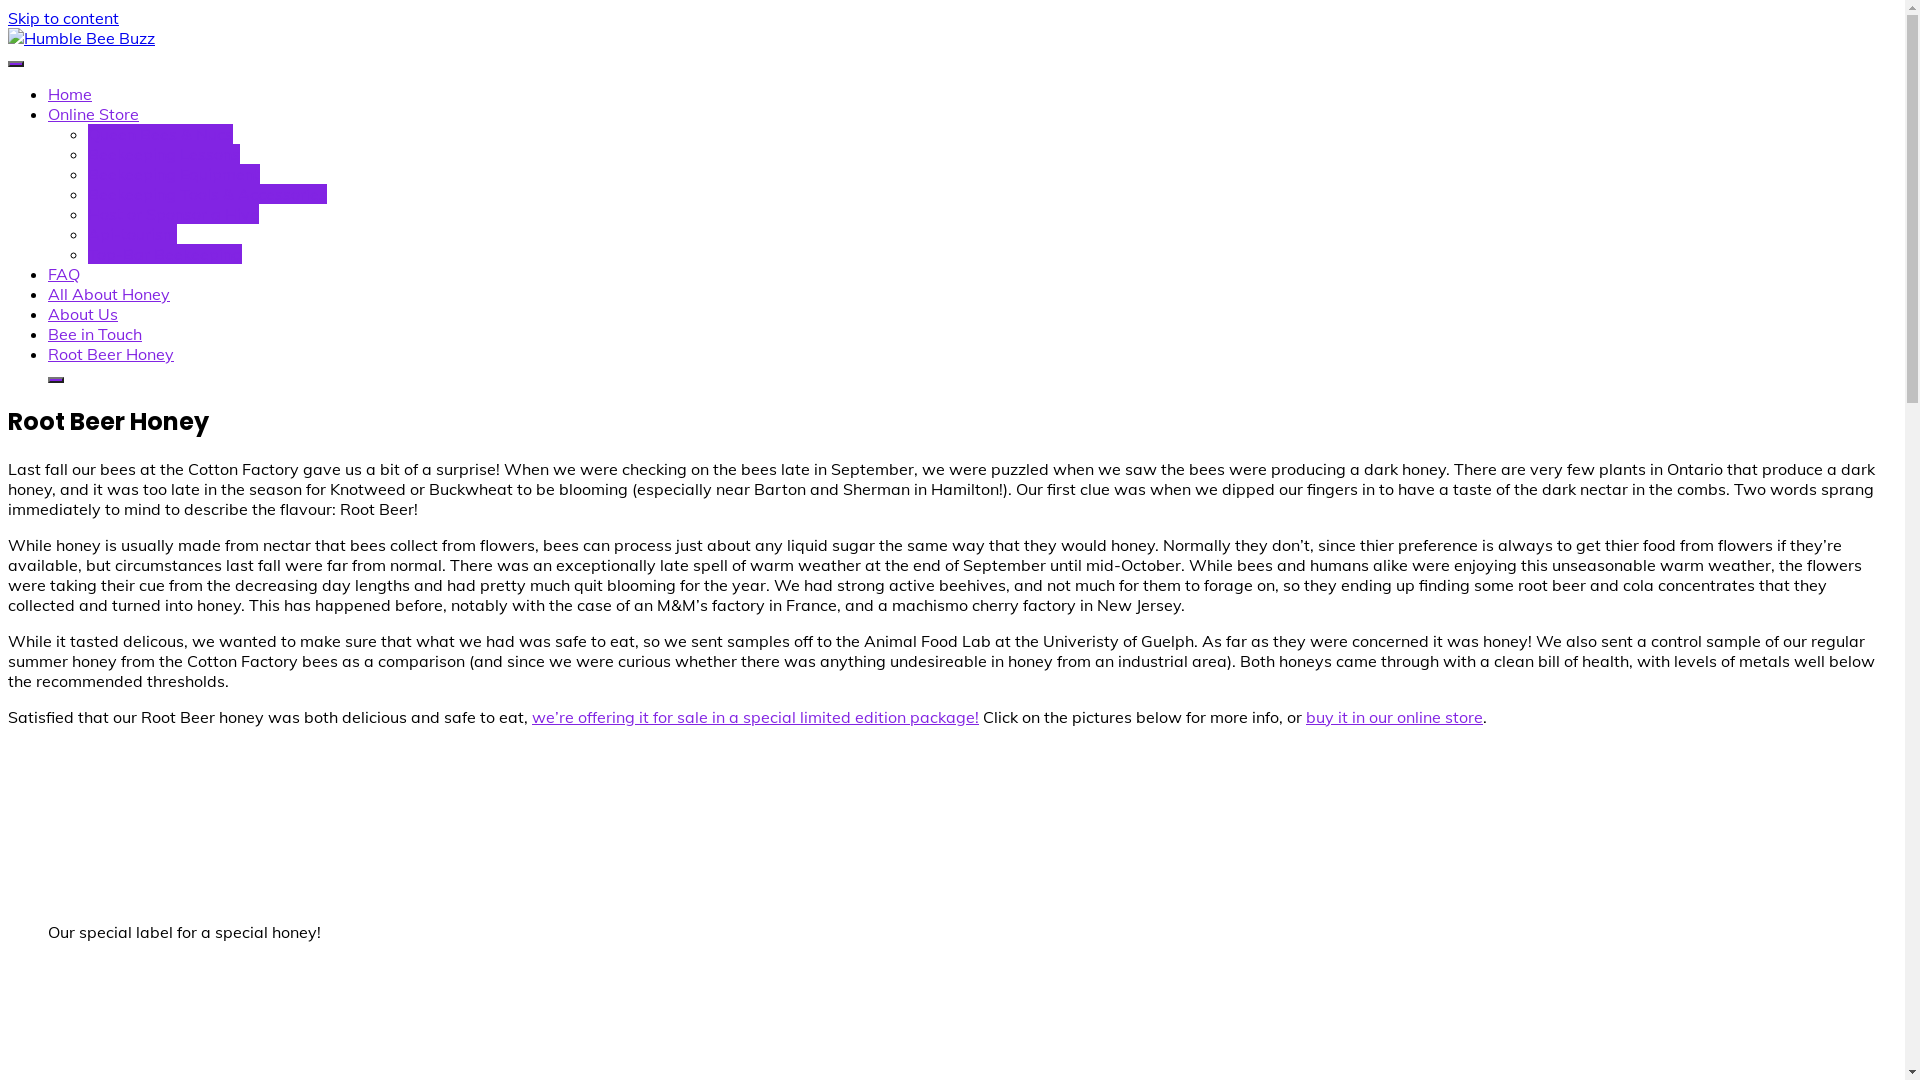 The image size is (1920, 1080). What do you see at coordinates (164, 154) in the screenshot?
I see `Beekeeping Lessons` at bounding box center [164, 154].